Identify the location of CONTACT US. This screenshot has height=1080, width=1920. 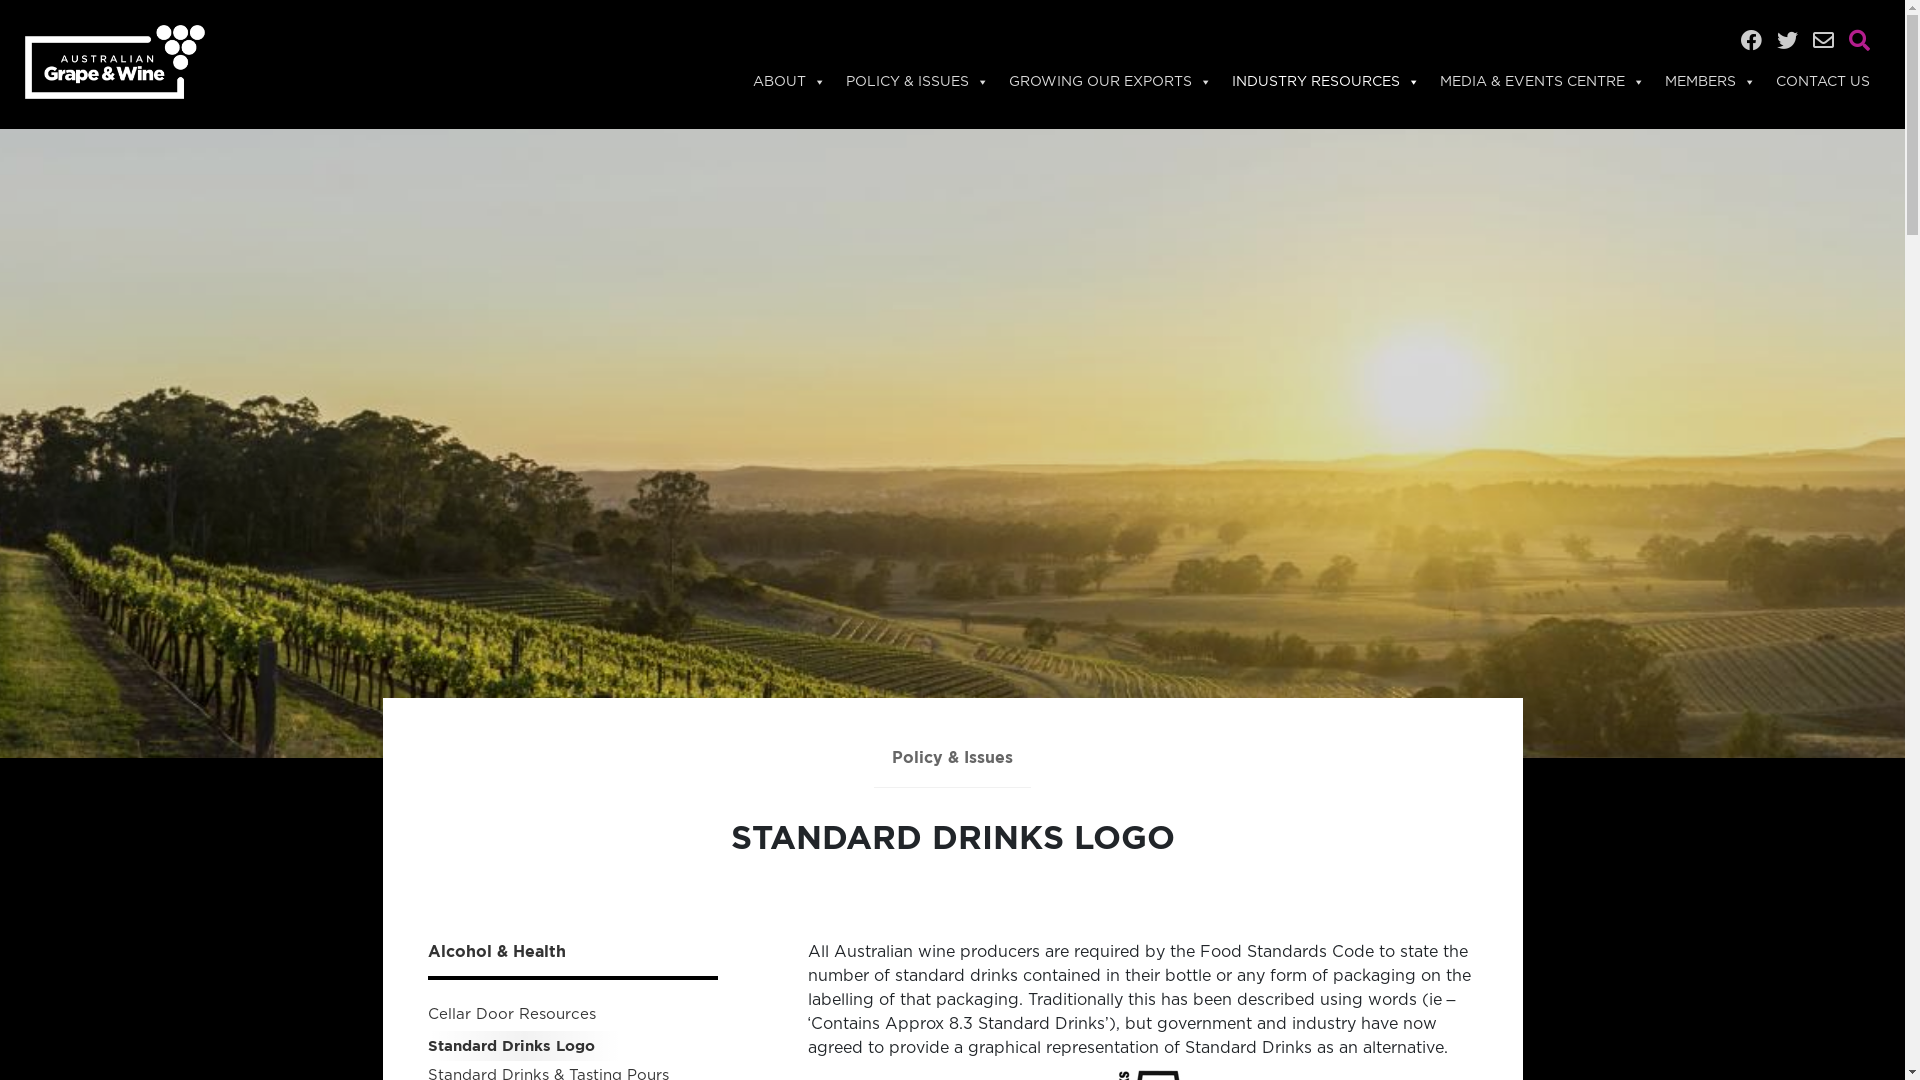
(1823, 82).